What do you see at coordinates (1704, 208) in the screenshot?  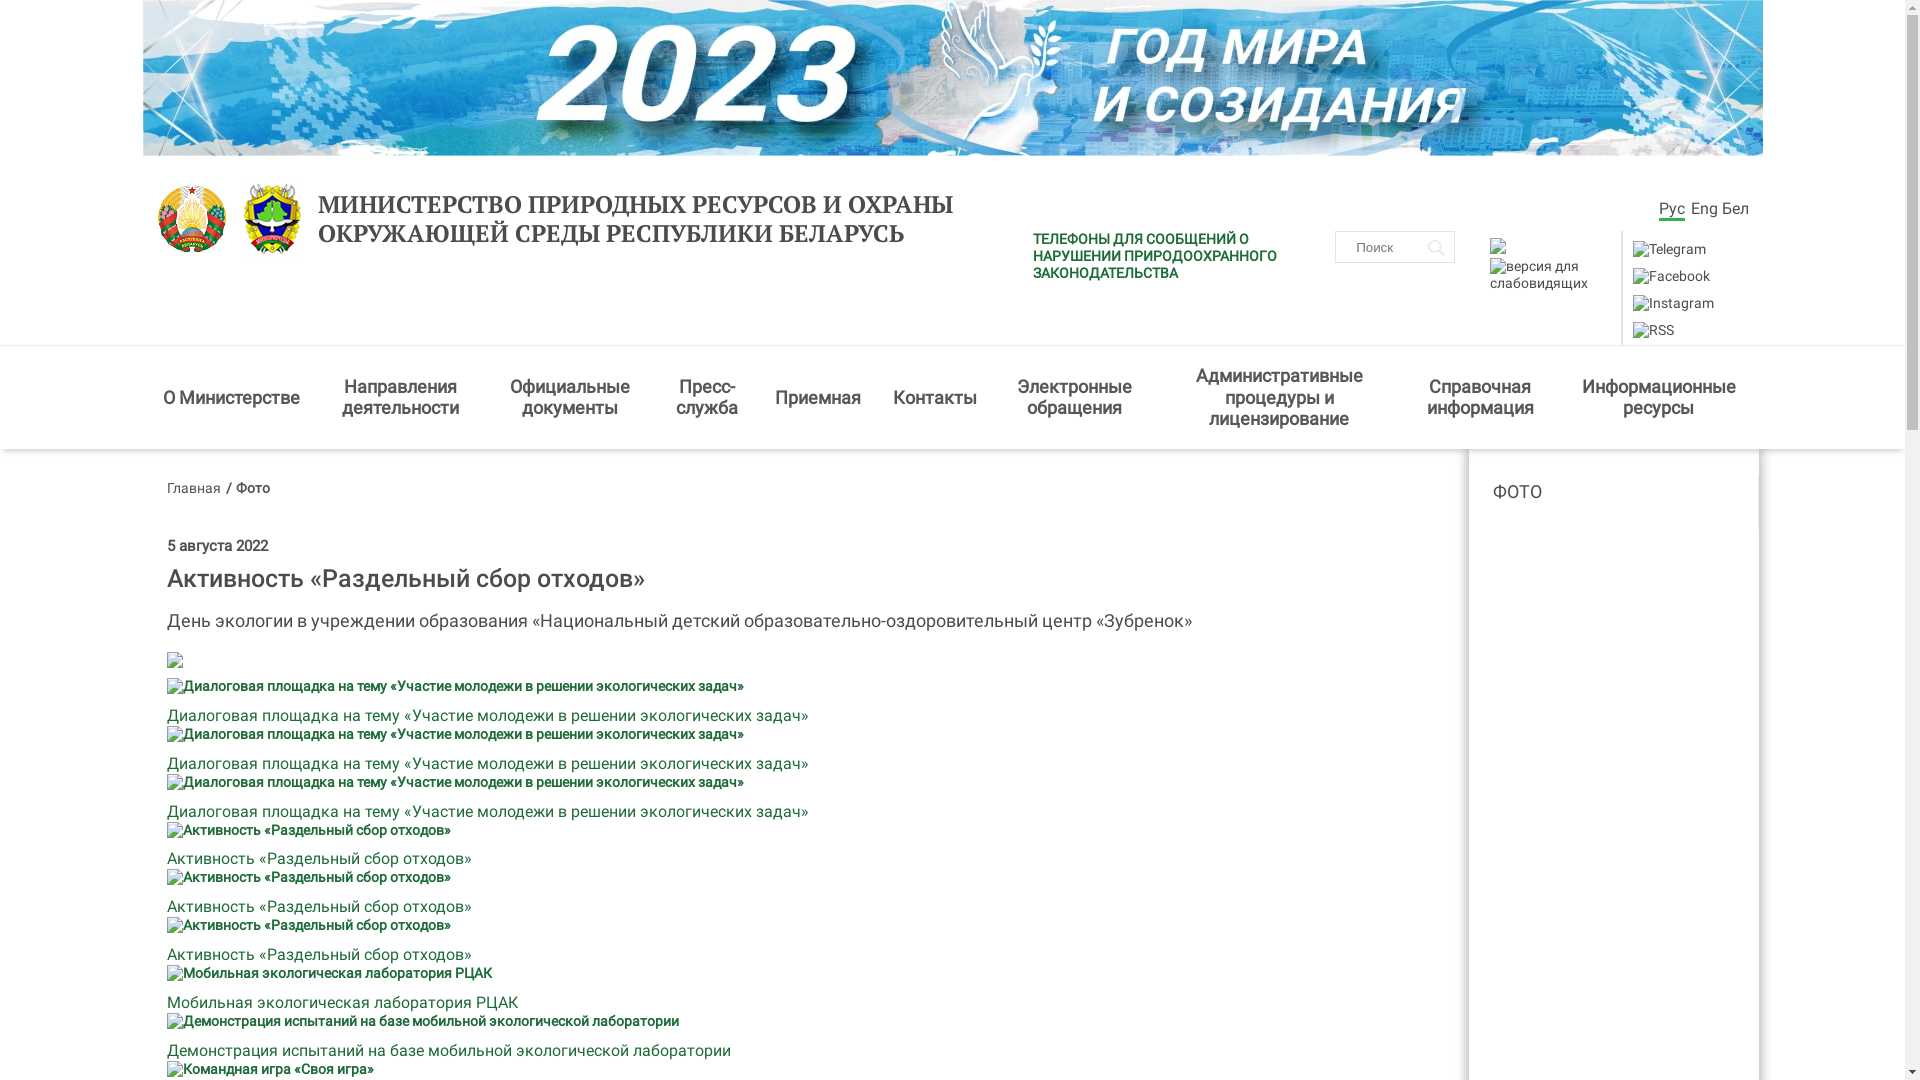 I see `Eng` at bounding box center [1704, 208].